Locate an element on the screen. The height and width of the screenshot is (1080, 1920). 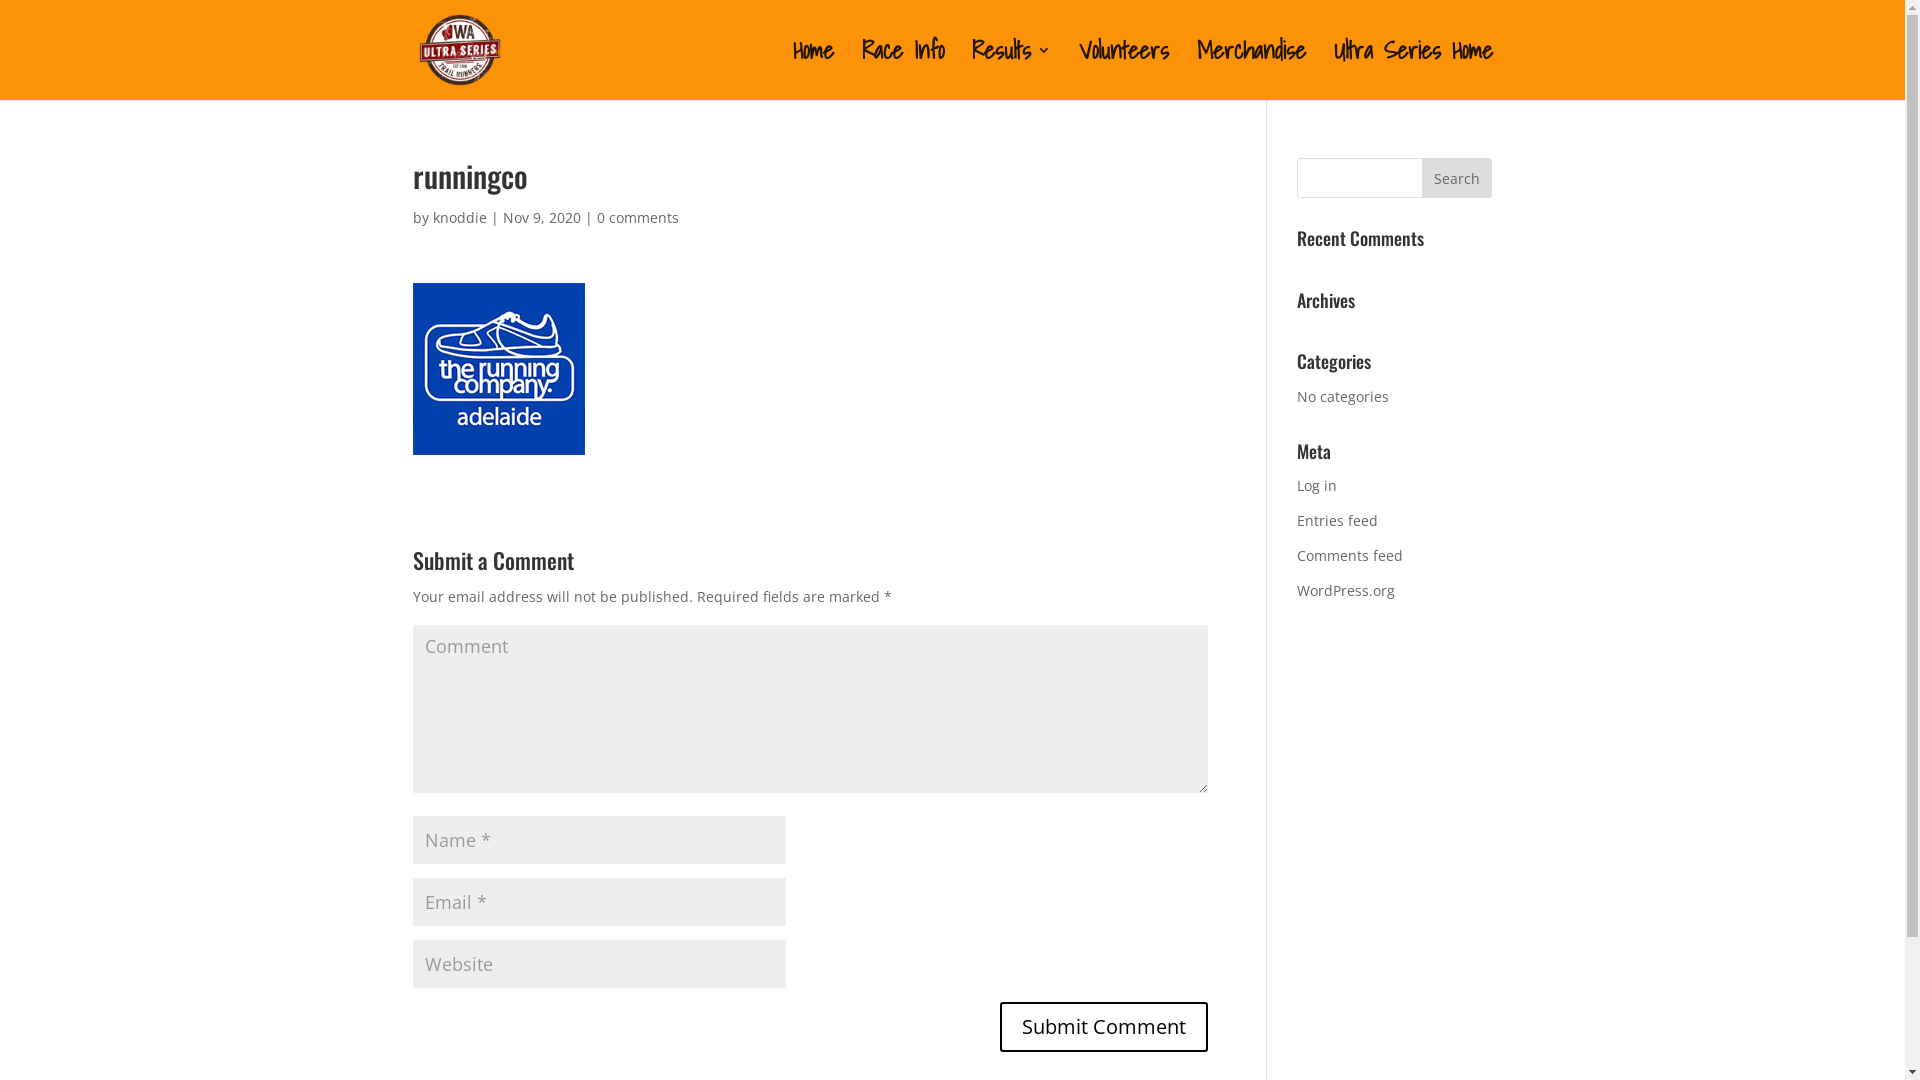
Search is located at coordinates (1457, 178).